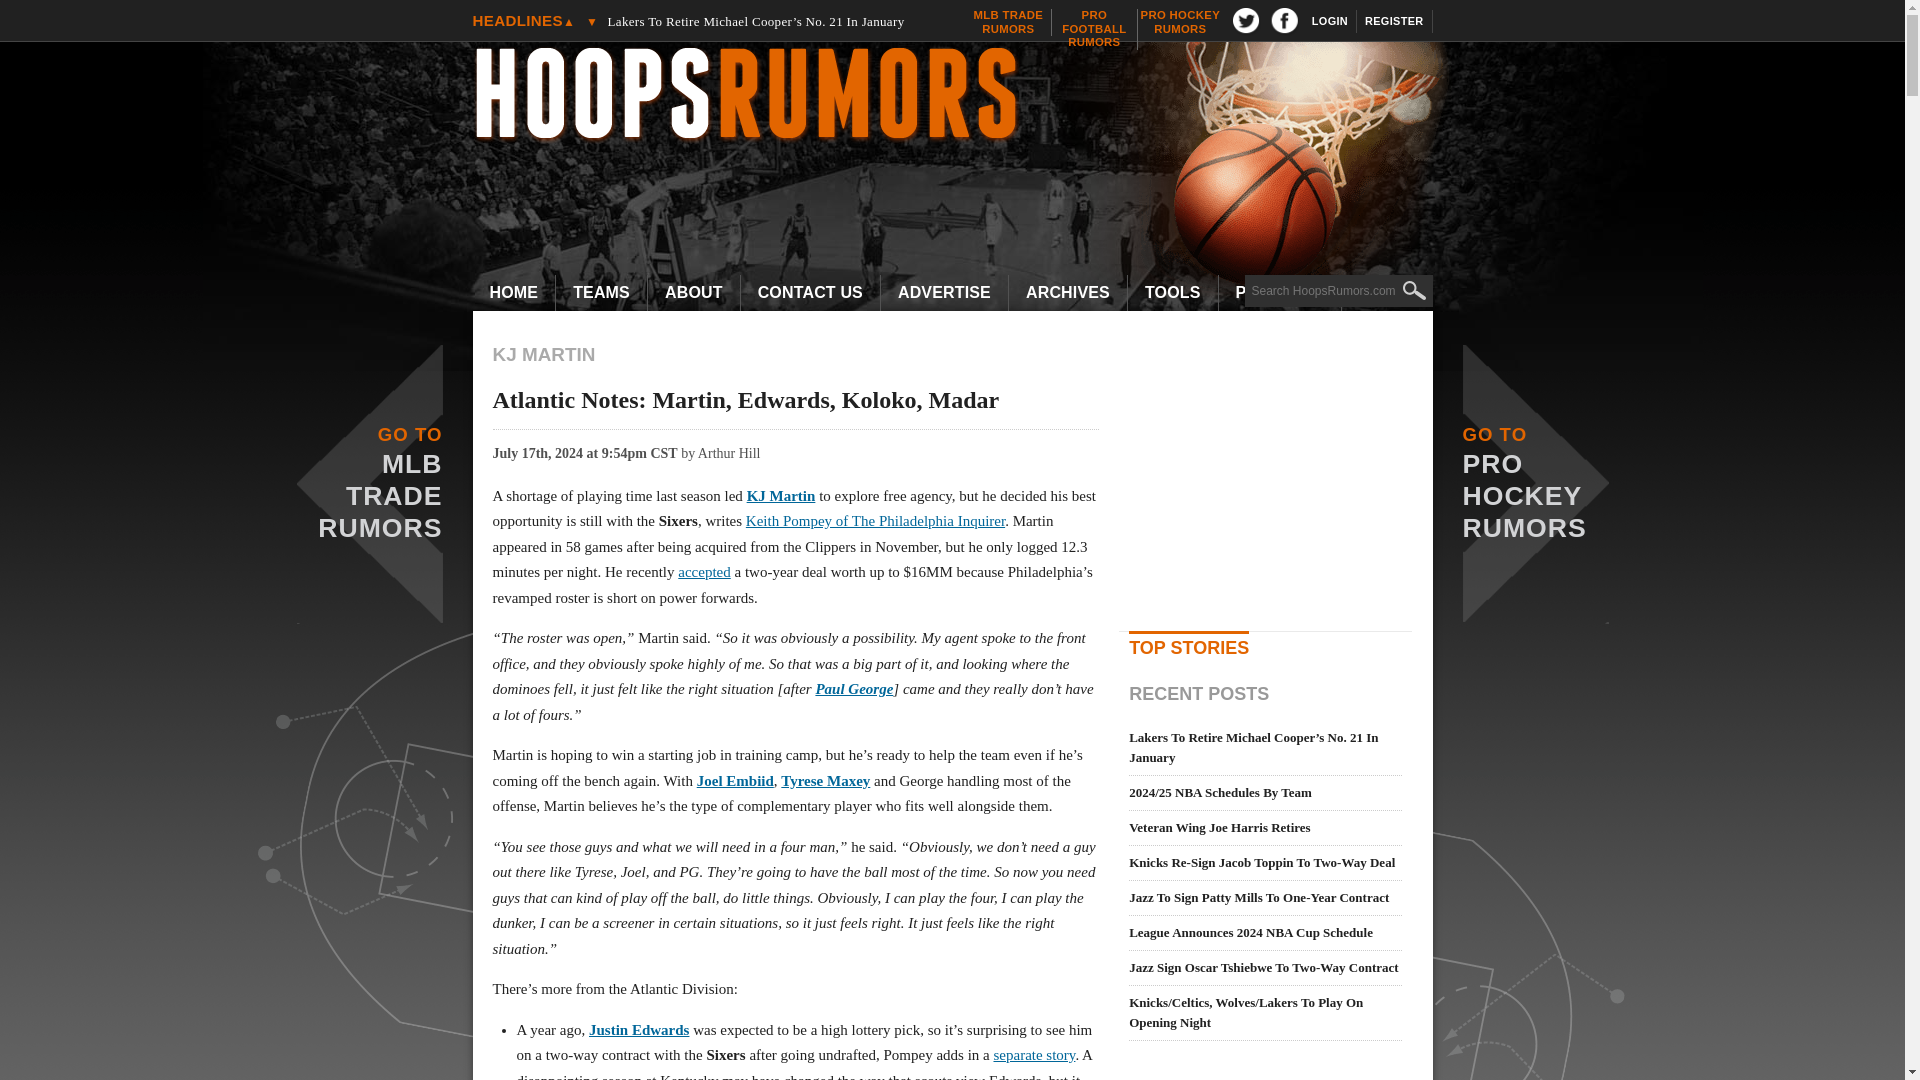  What do you see at coordinates (1008, 22) in the screenshot?
I see `HOME` at bounding box center [1008, 22].